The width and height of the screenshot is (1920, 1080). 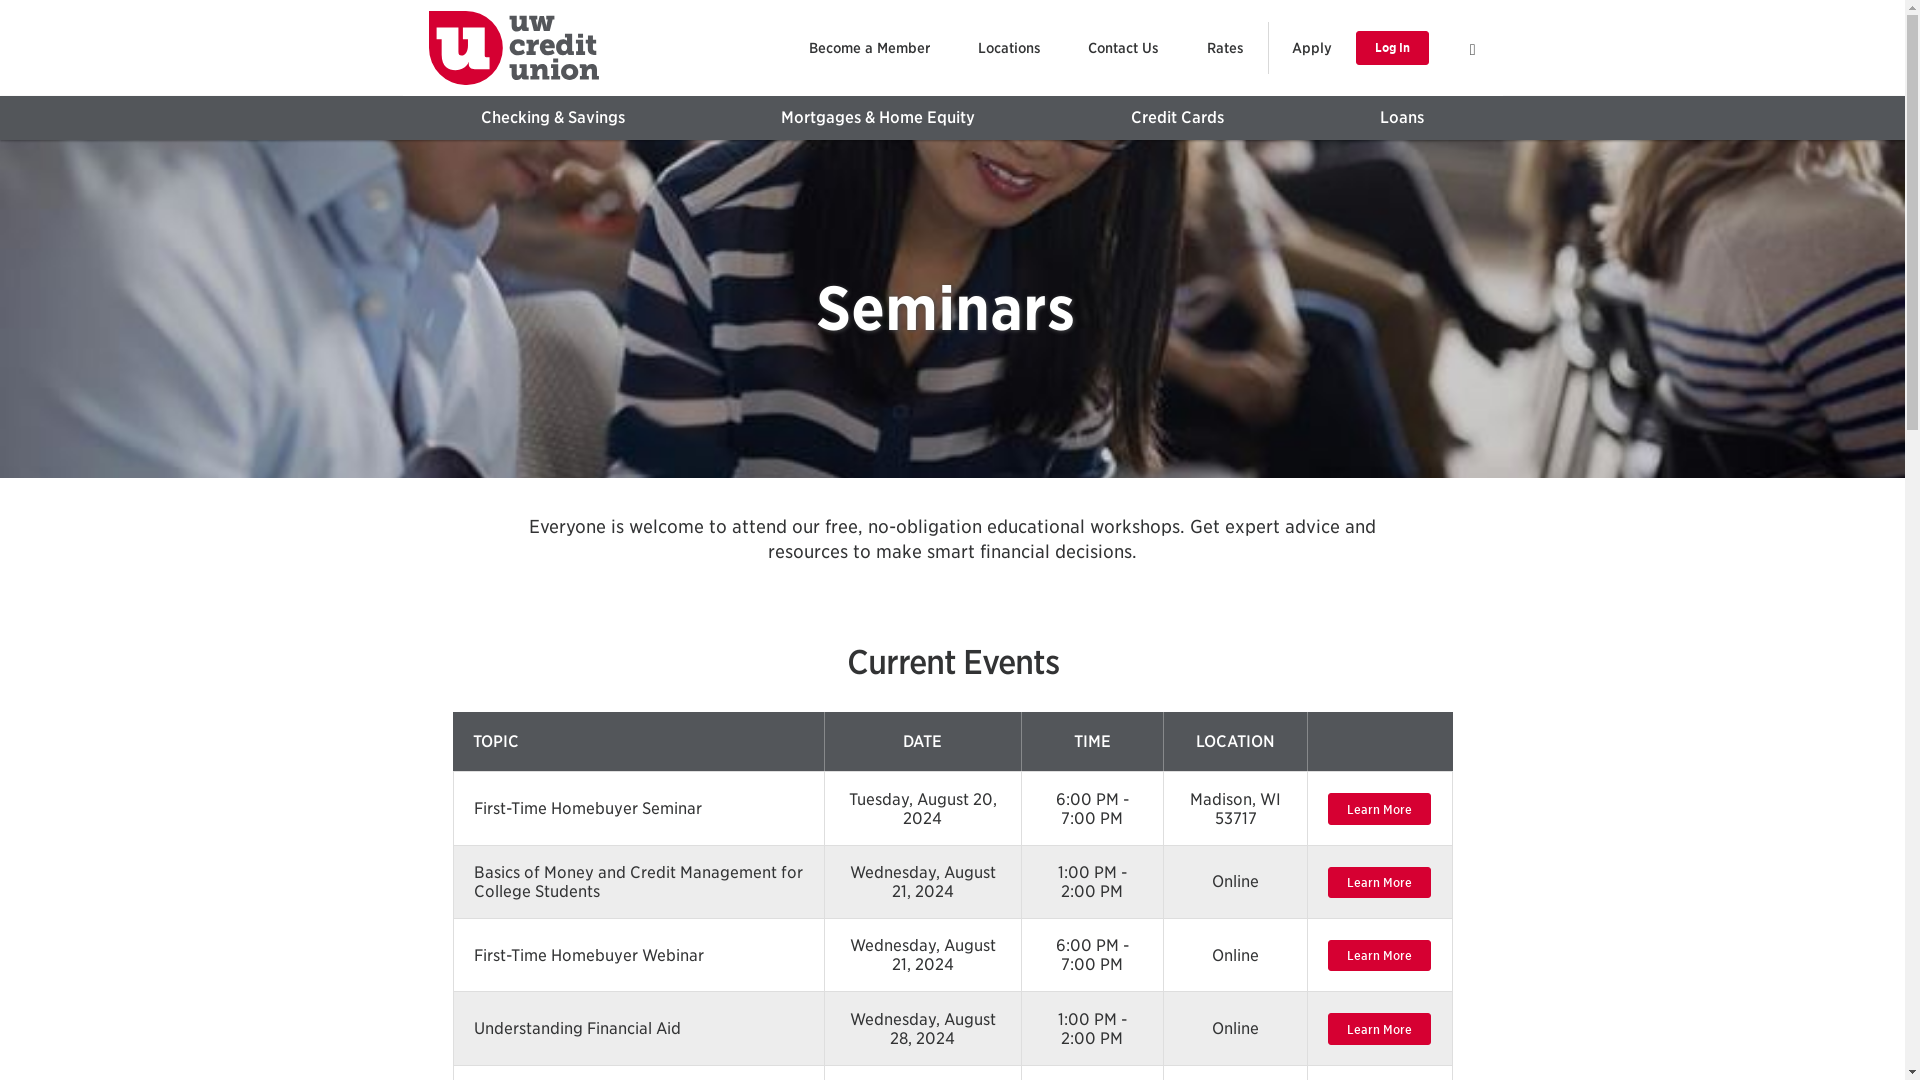 What do you see at coordinates (512, 48) in the screenshot?
I see `UW Credit Union` at bounding box center [512, 48].